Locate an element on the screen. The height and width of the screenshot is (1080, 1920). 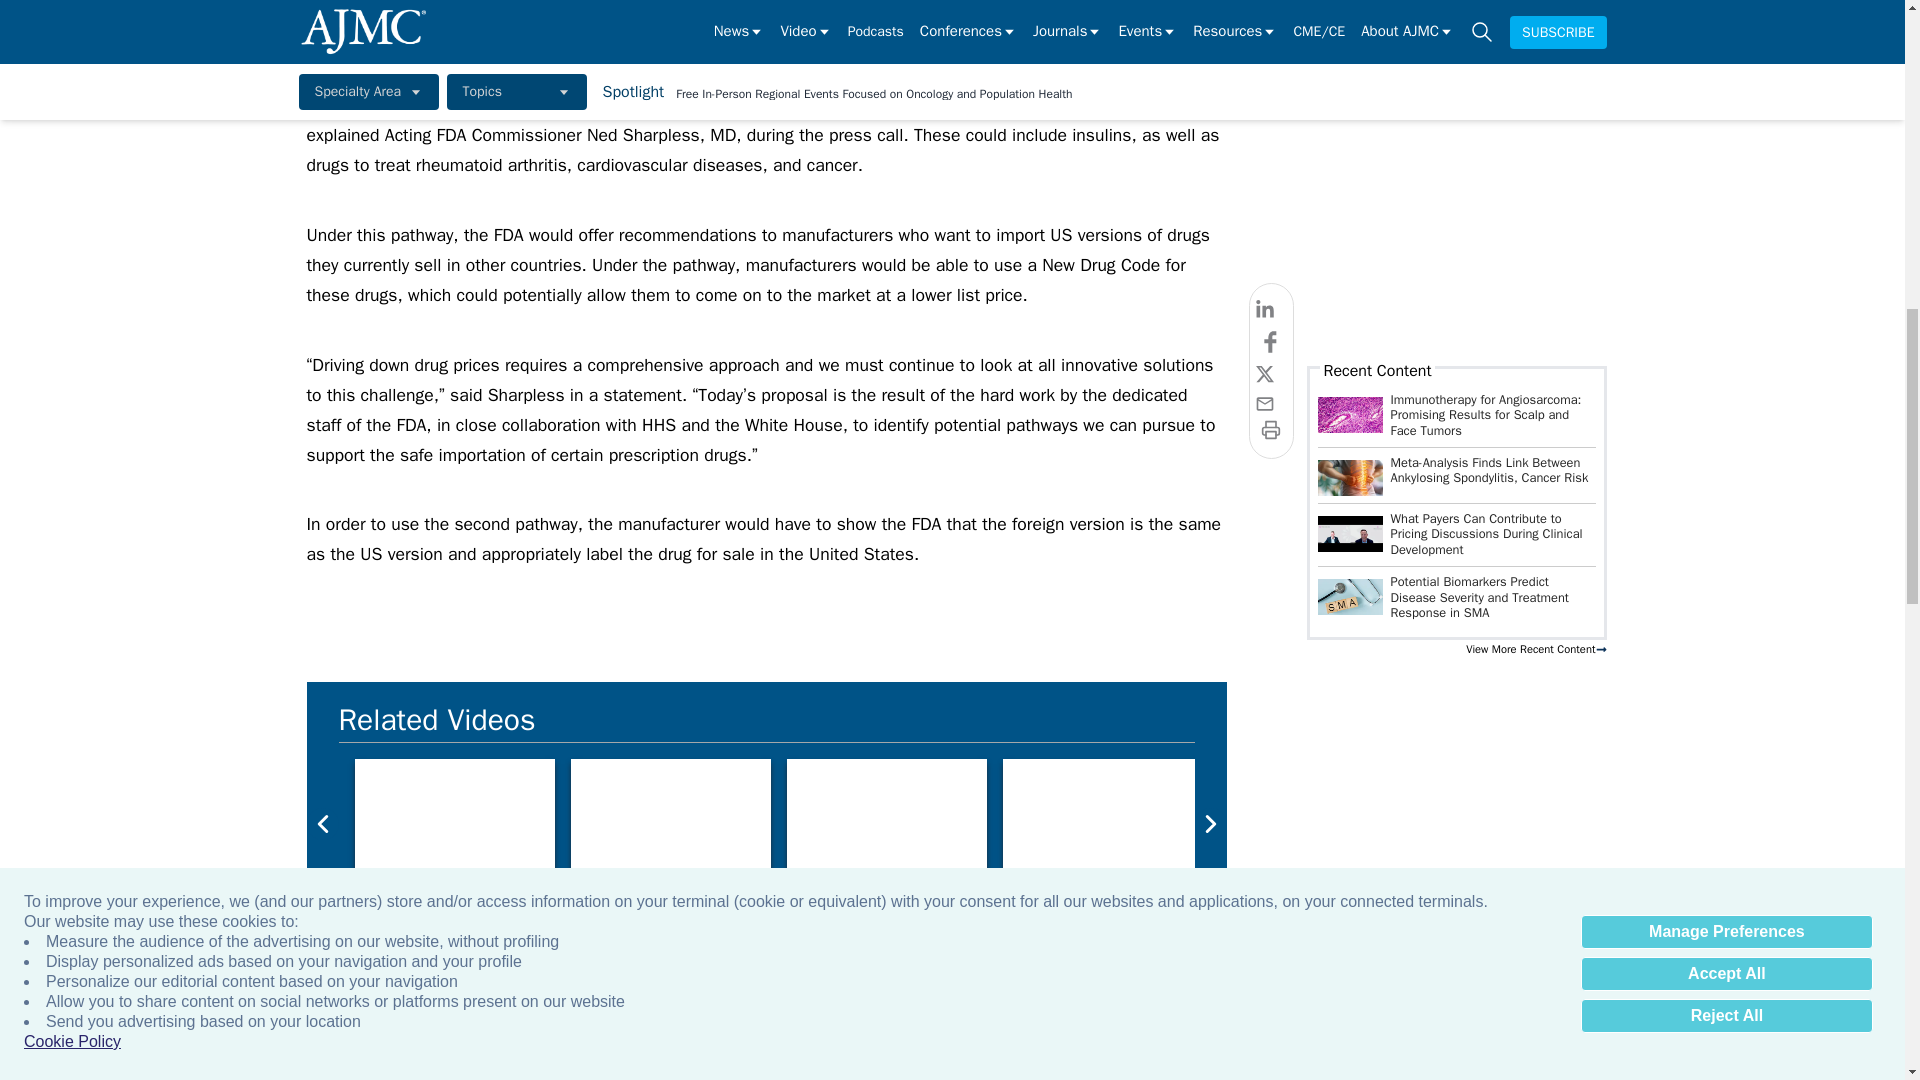
Tiara Green, MSEd is located at coordinates (886, 815).